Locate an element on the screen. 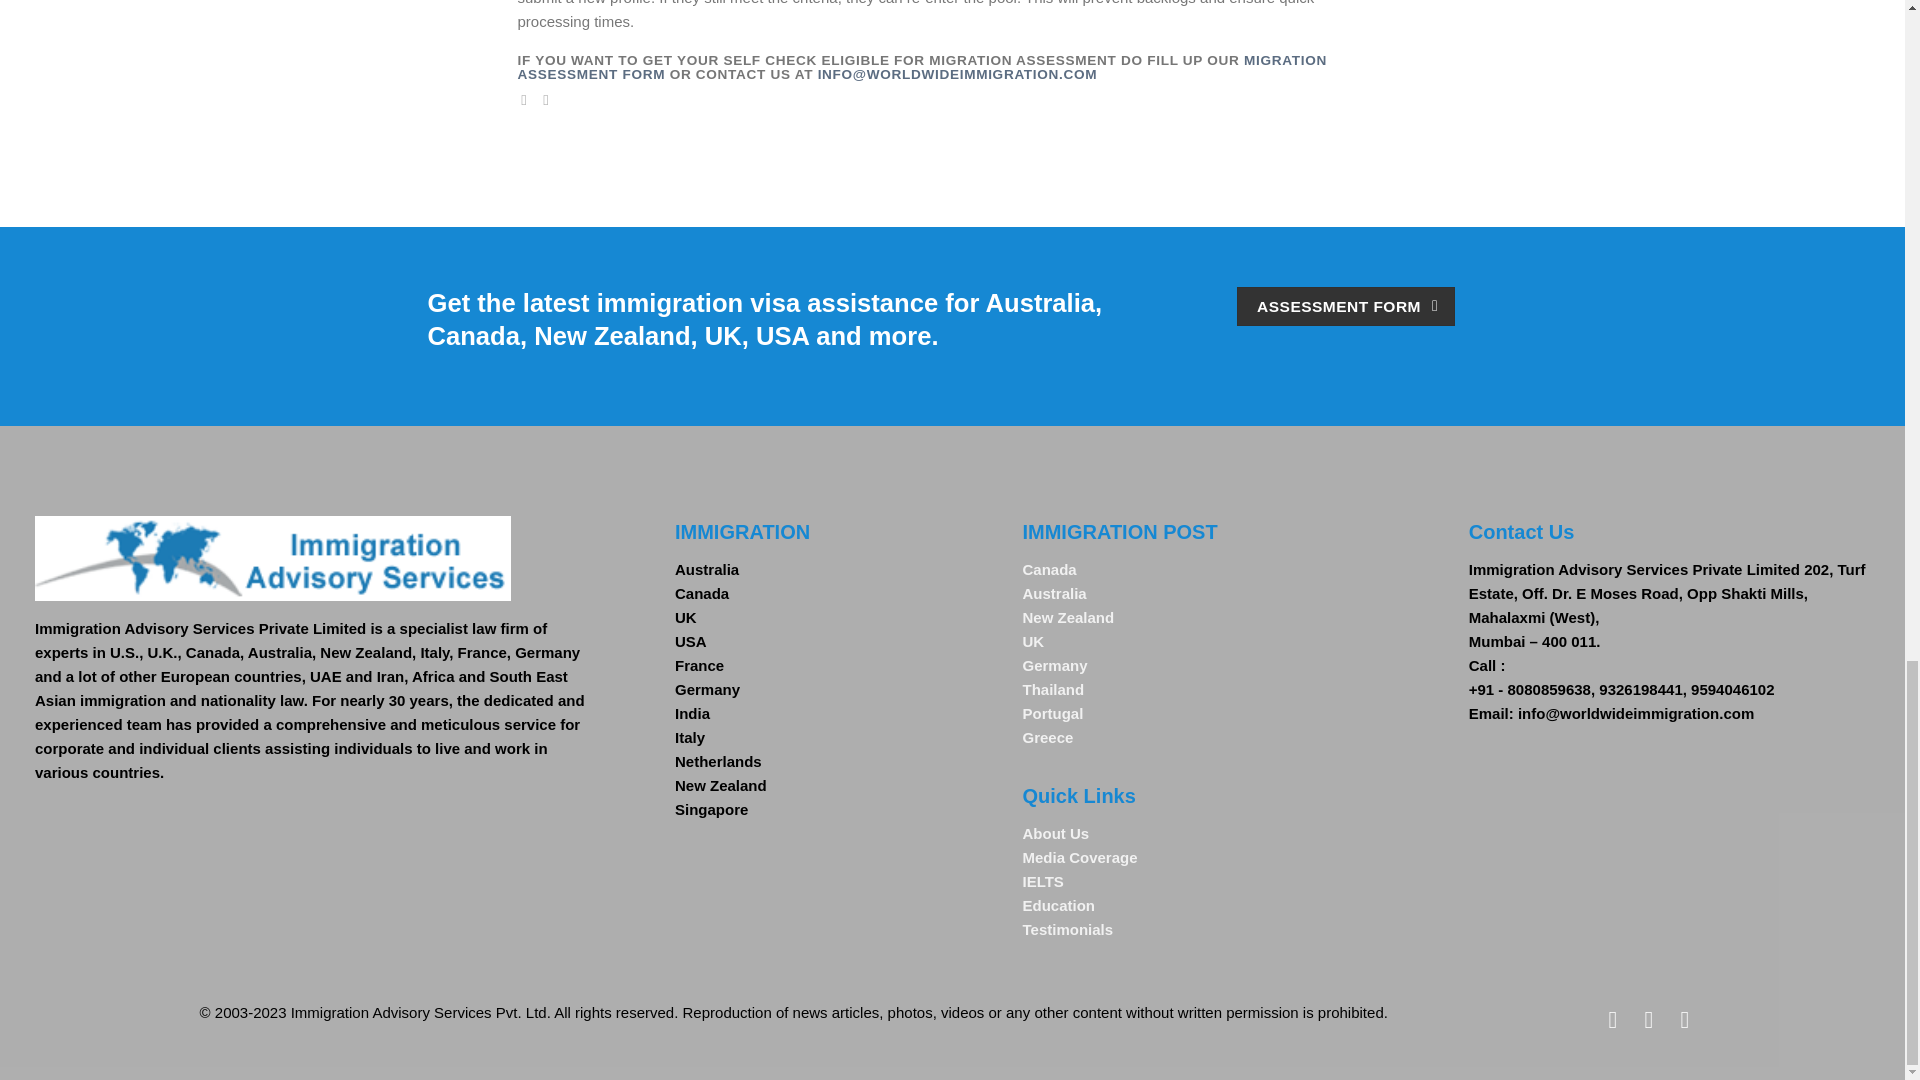 This screenshot has width=1920, height=1080. Canada is located at coordinates (702, 593).